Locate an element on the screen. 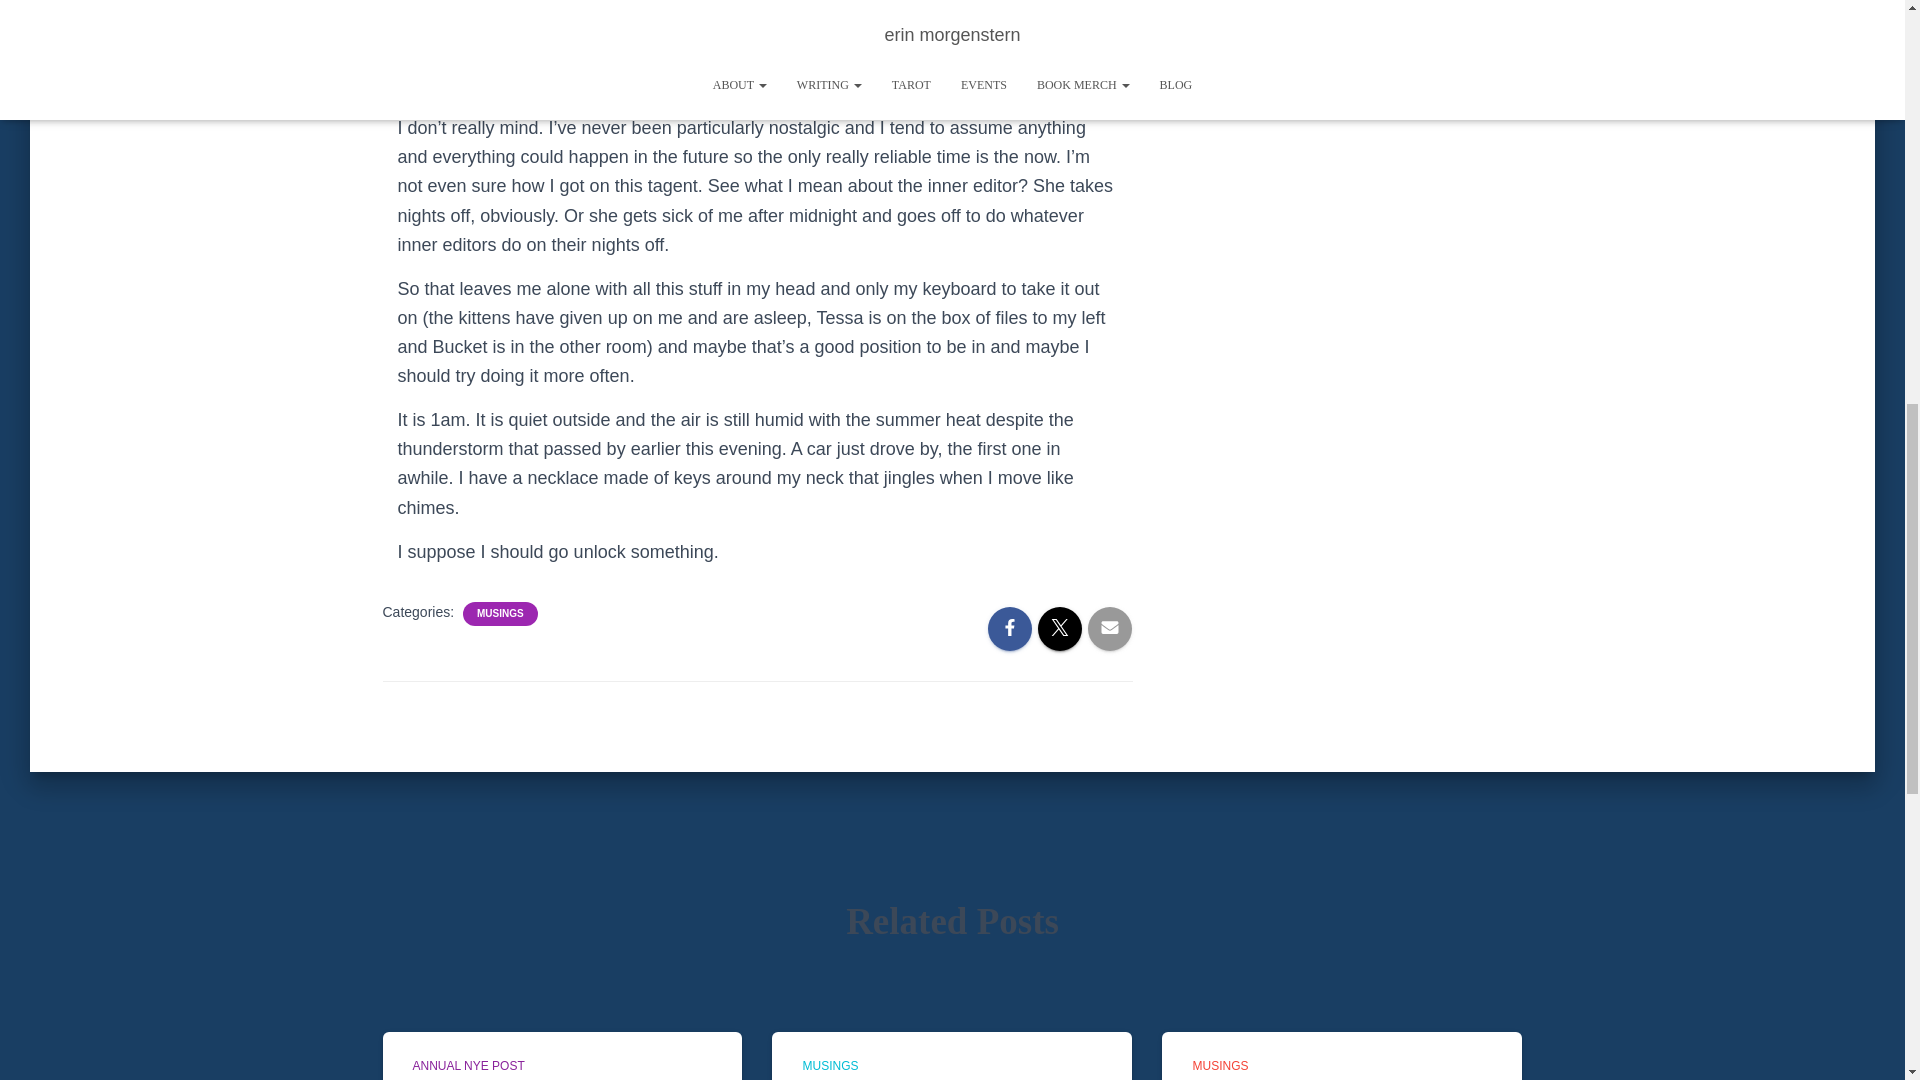 This screenshot has width=1920, height=1080. MUSINGS is located at coordinates (500, 614).